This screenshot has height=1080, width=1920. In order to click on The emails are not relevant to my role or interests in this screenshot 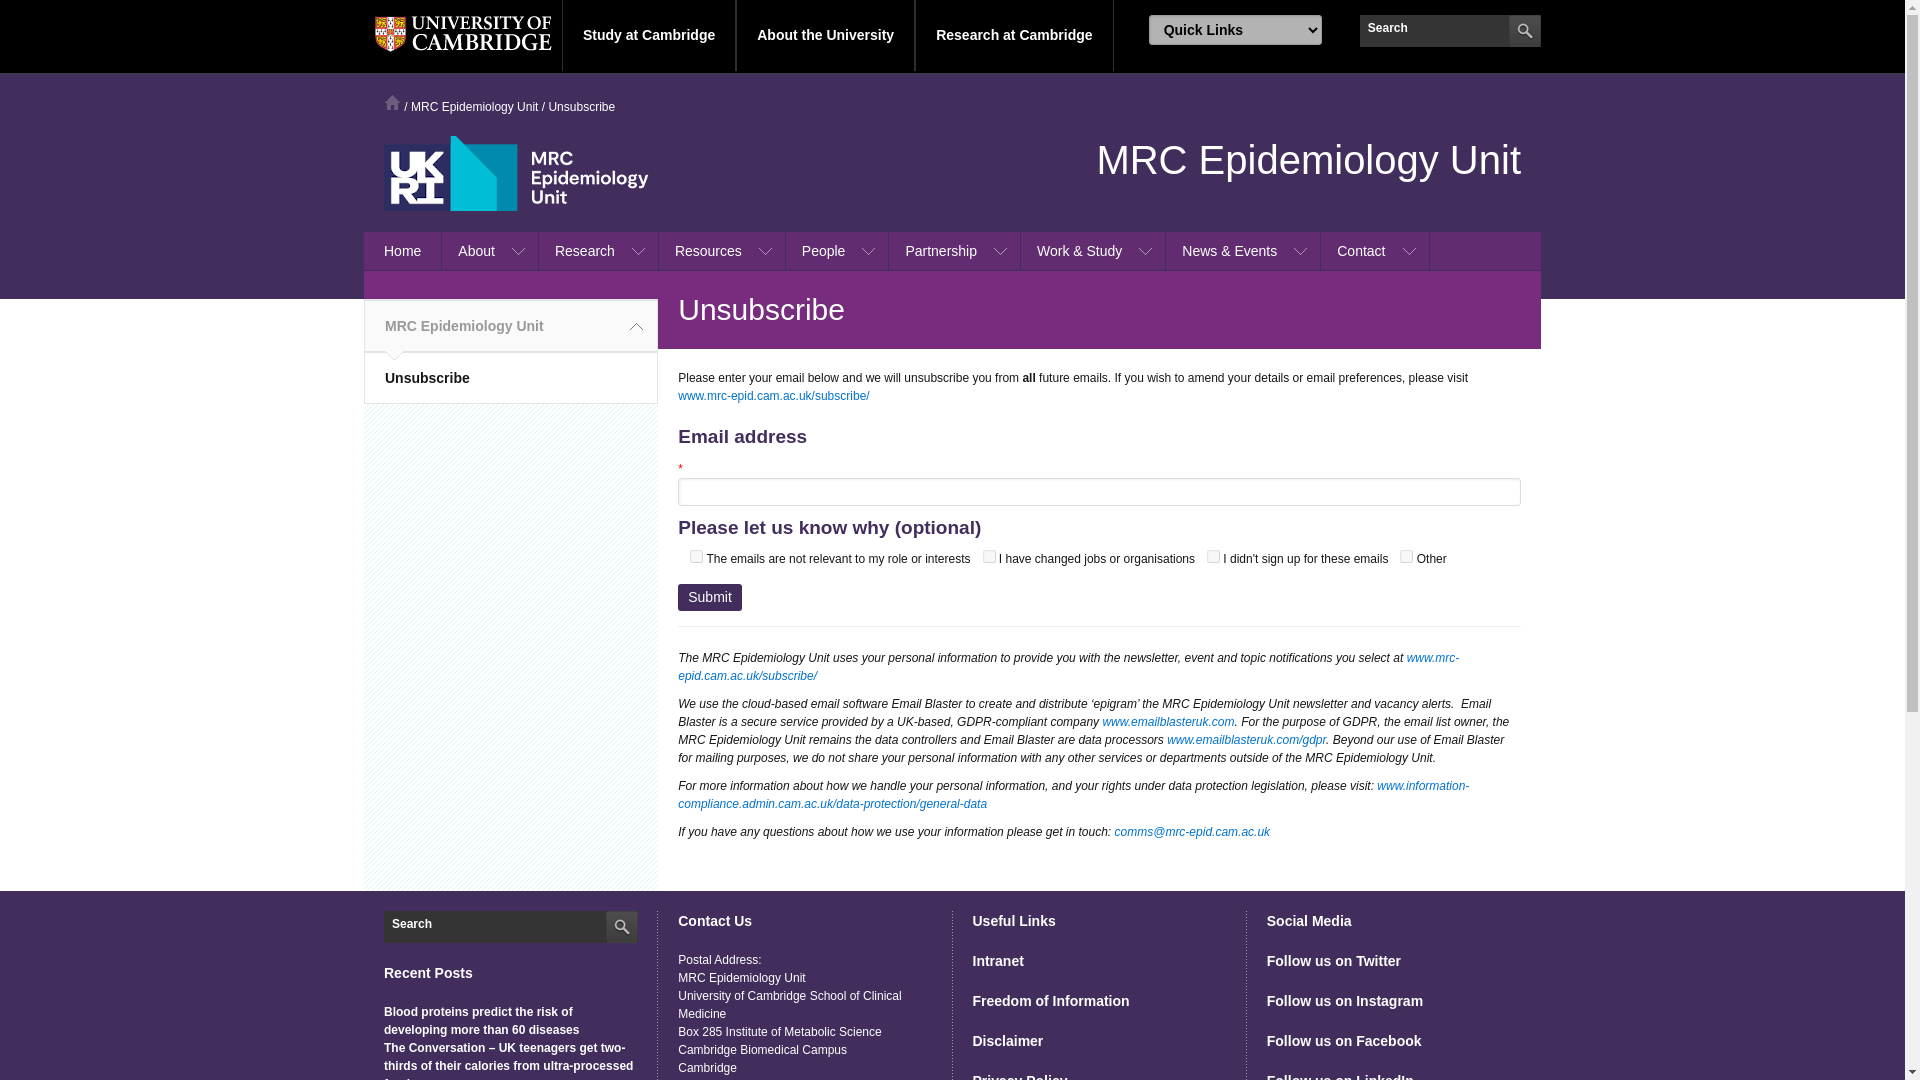, I will do `click(696, 556)`.